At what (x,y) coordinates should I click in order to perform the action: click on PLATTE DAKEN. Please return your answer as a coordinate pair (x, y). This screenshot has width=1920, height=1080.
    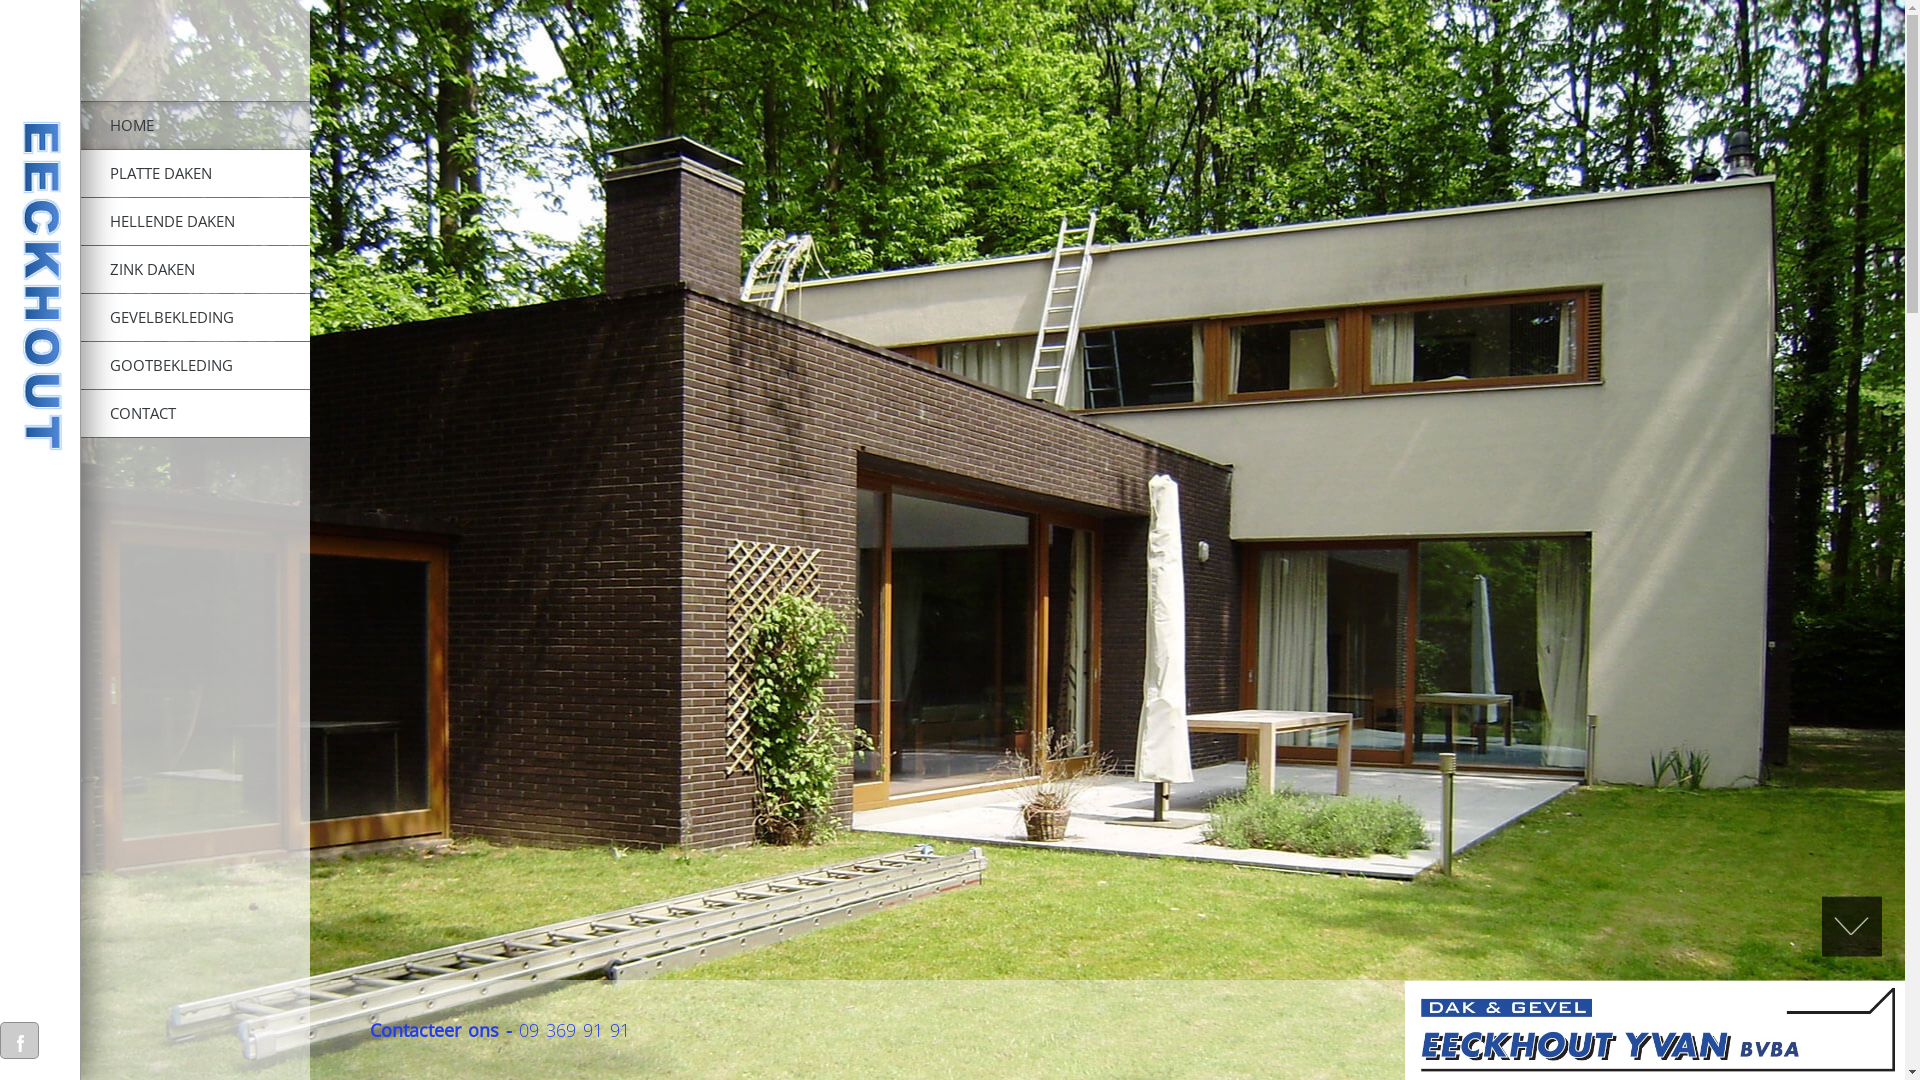
    Looking at the image, I should click on (195, 174).